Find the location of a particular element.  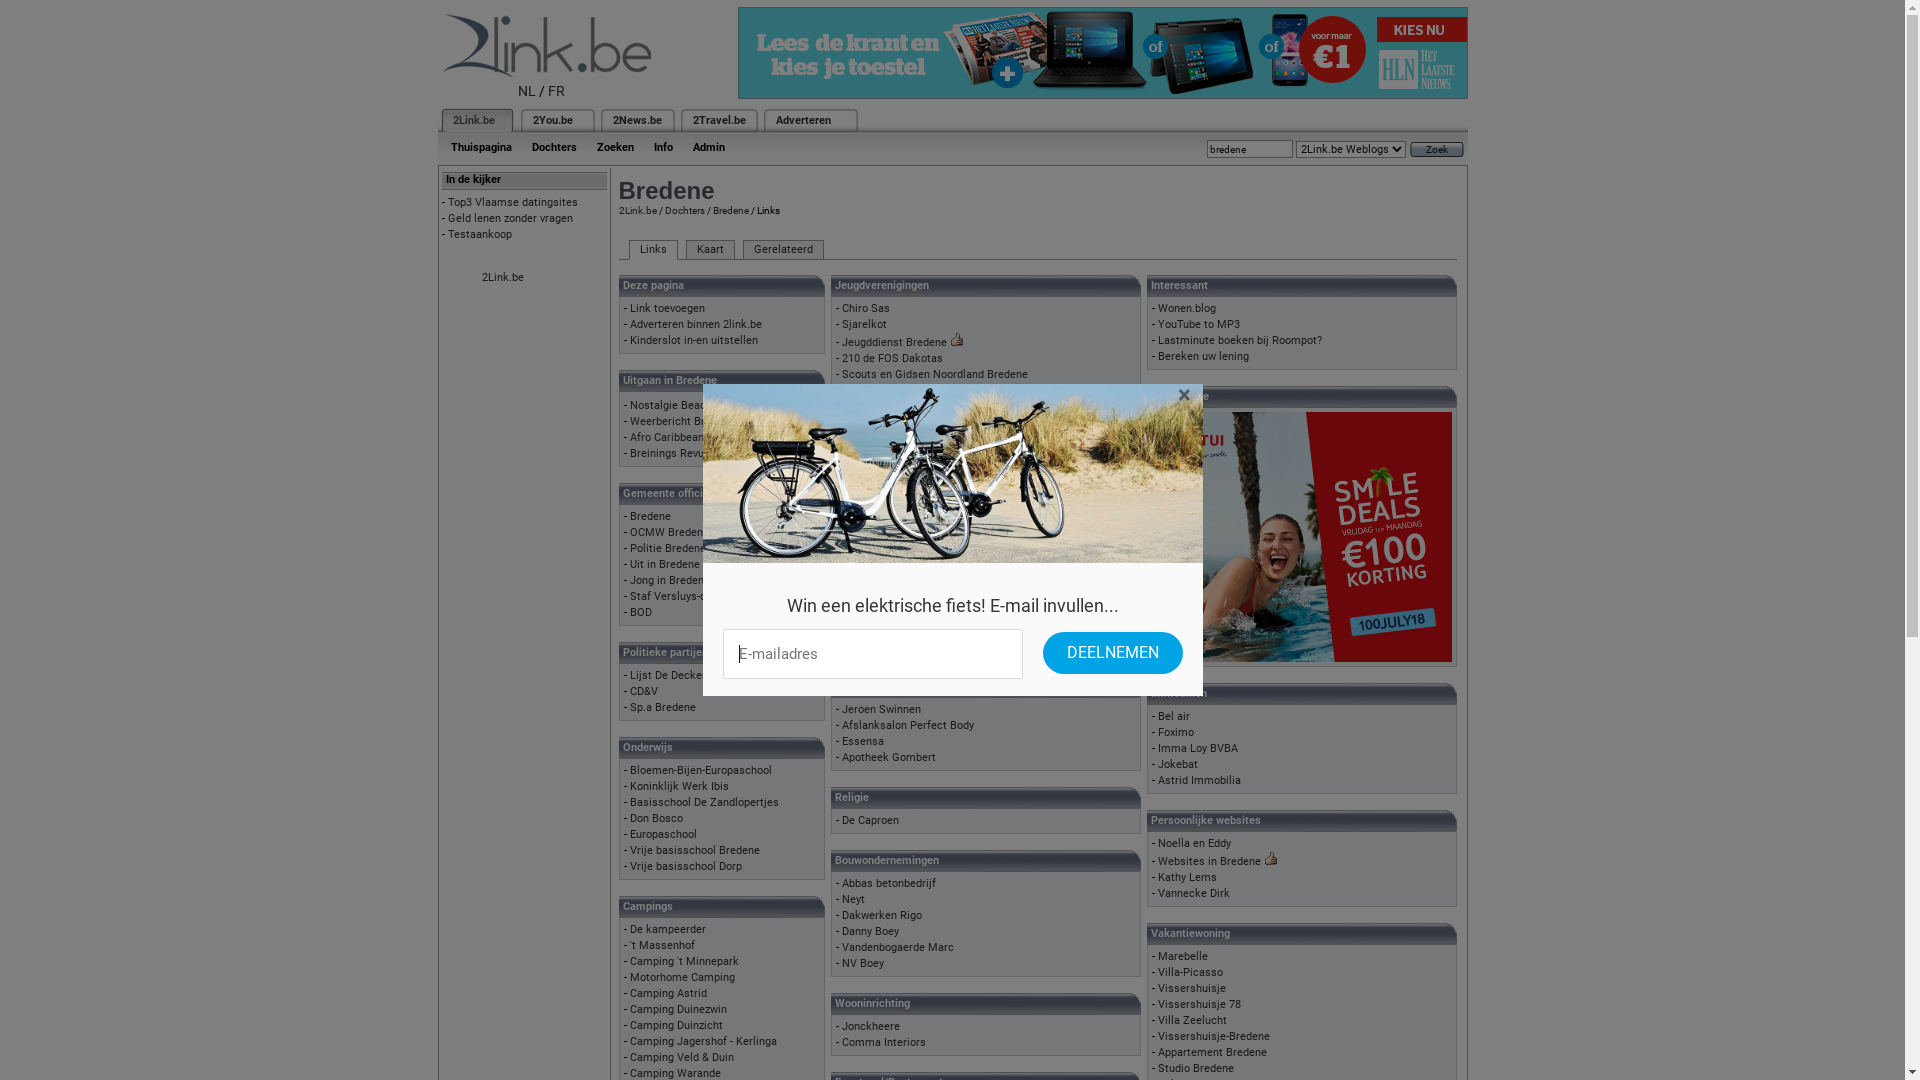

Foximo is located at coordinates (1176, 732).